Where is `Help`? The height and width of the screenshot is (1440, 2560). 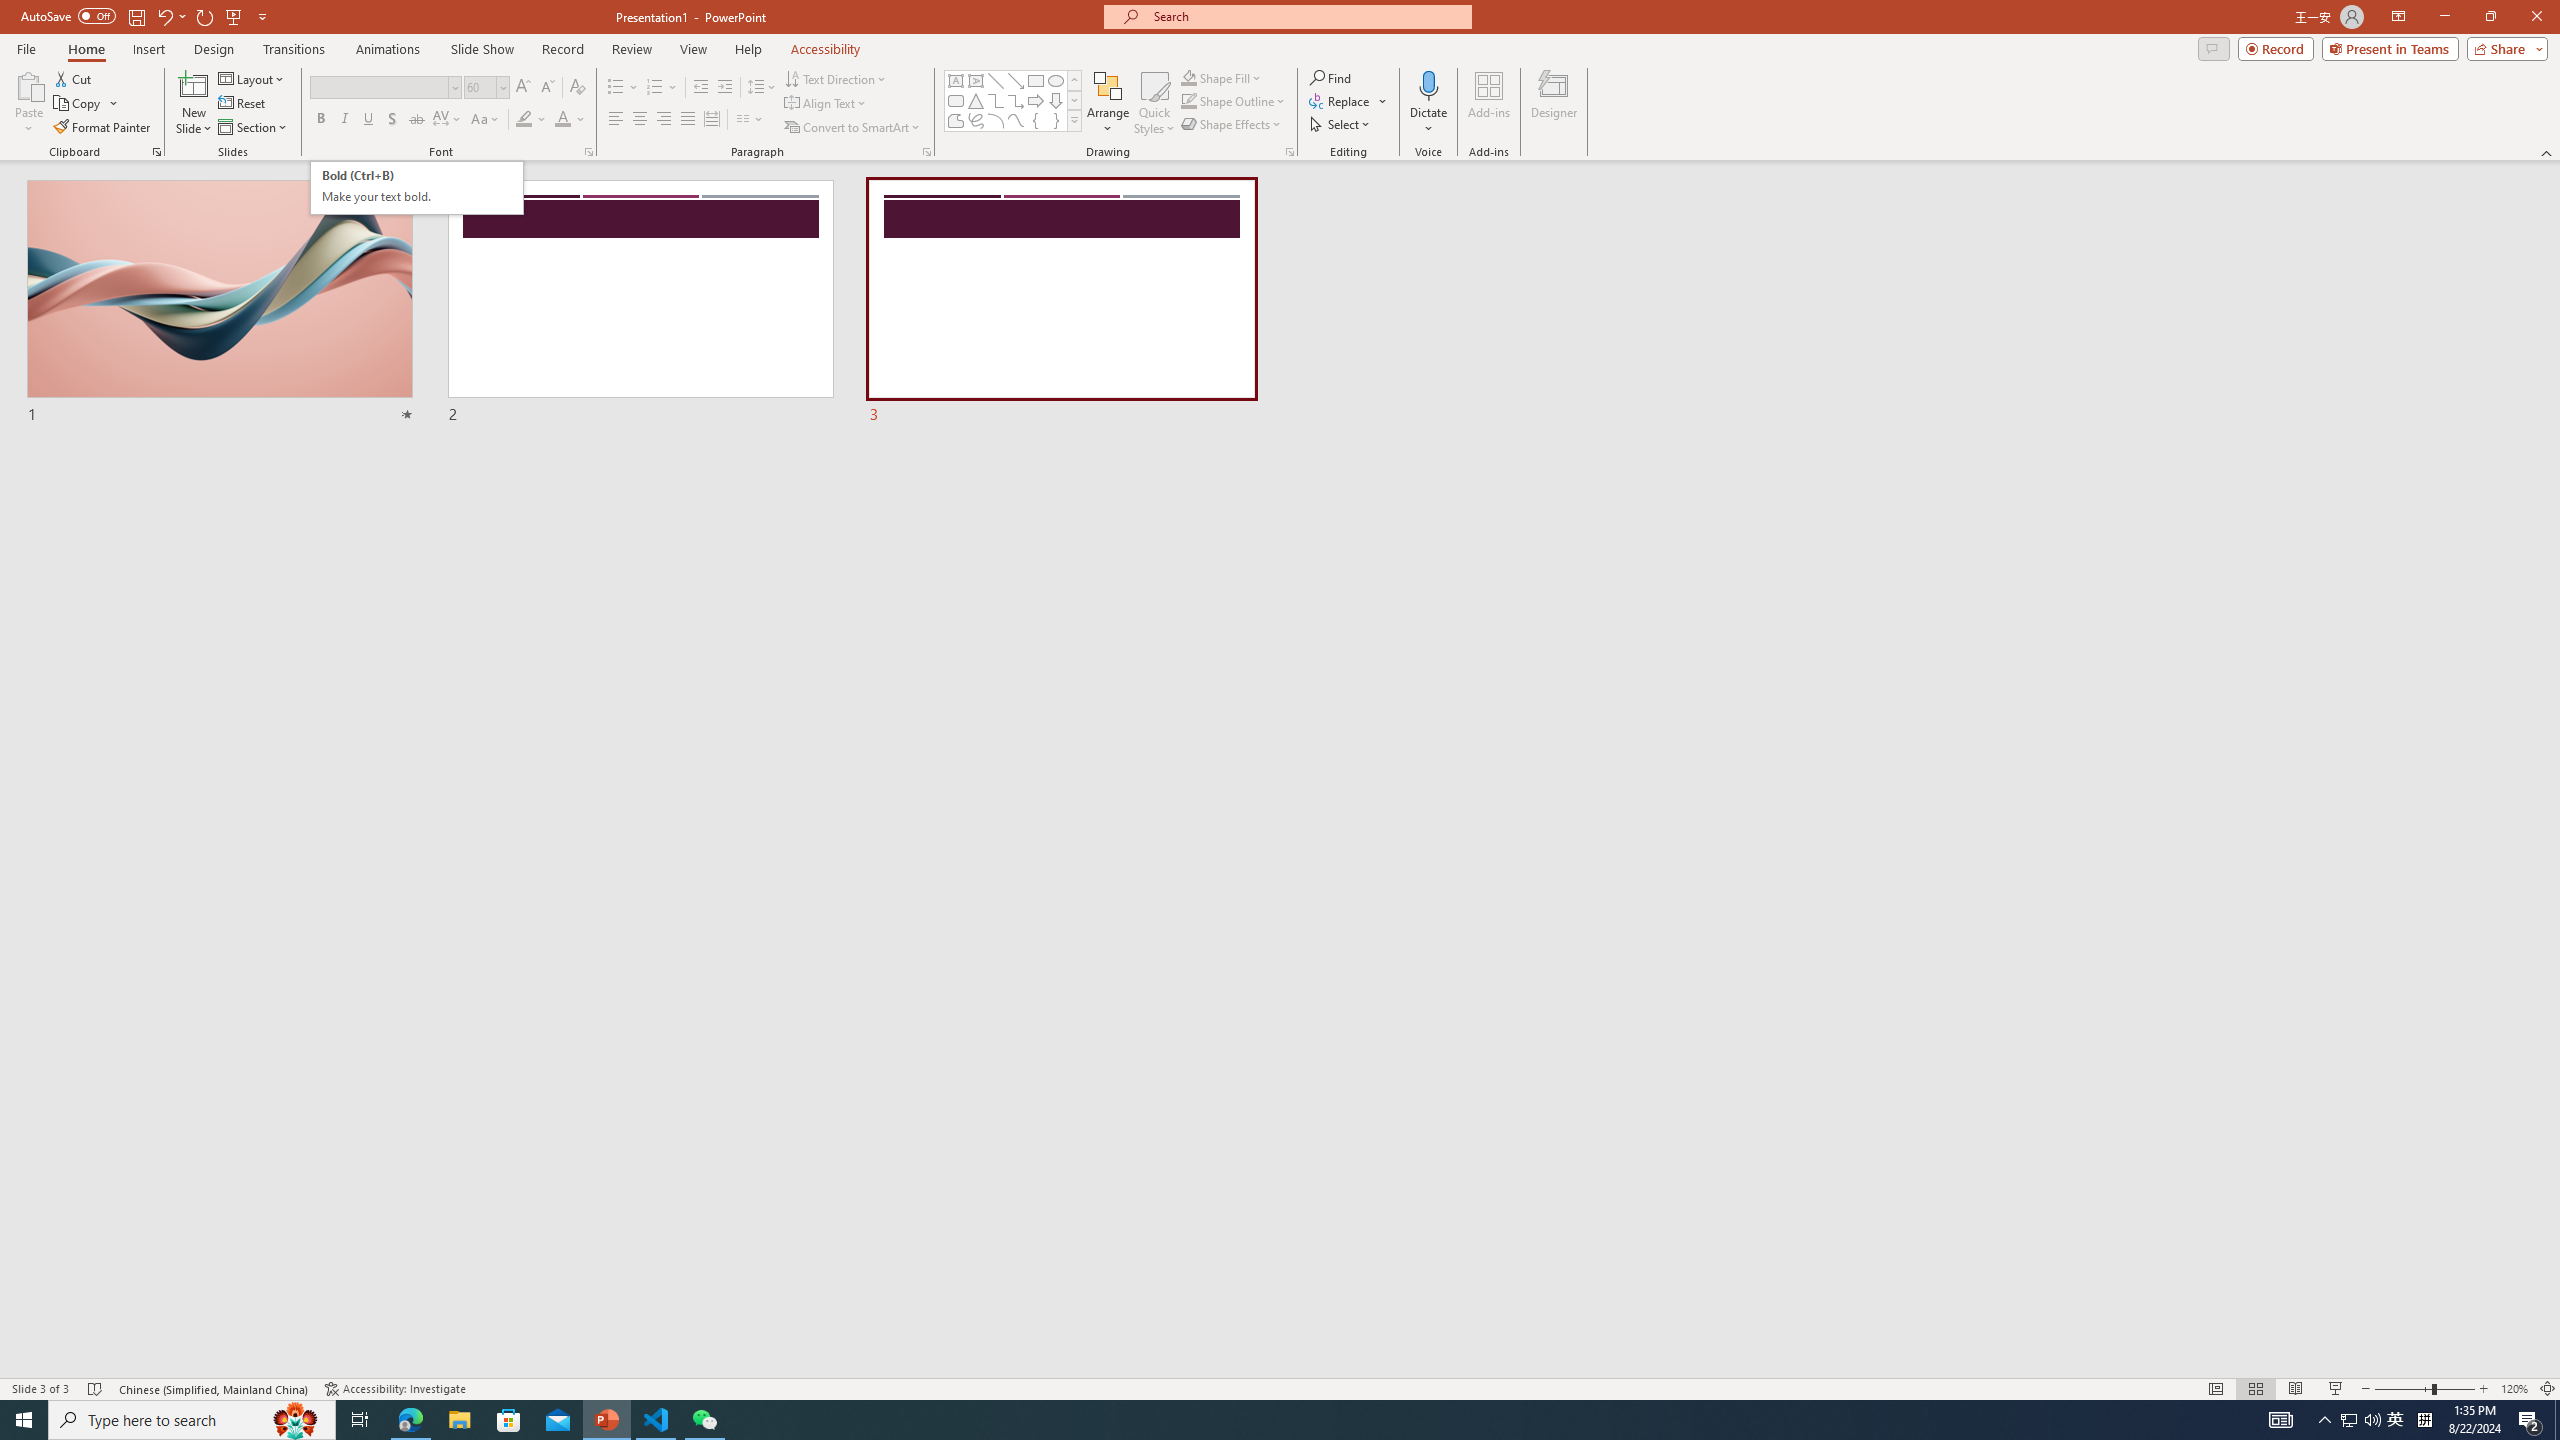
Help is located at coordinates (748, 49).